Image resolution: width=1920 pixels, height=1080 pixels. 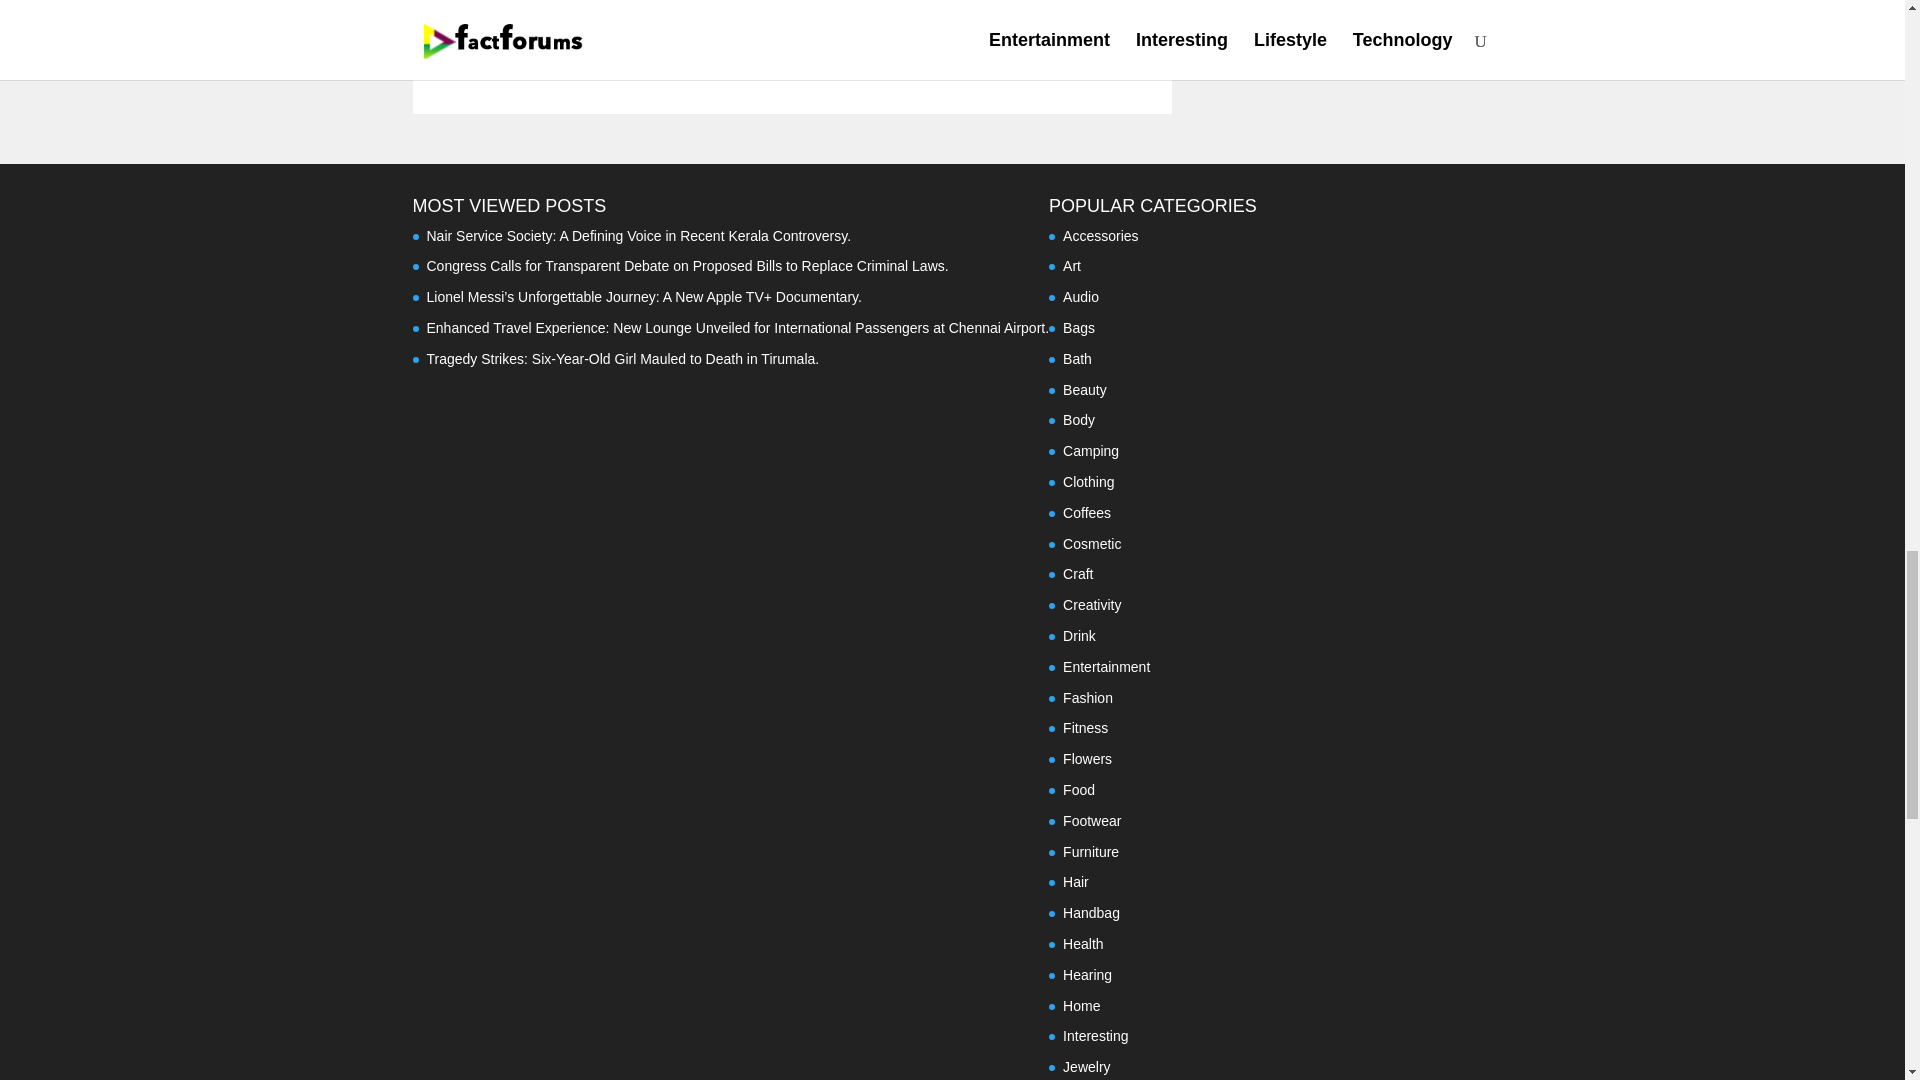 I want to click on Beauty, so click(x=1085, y=390).